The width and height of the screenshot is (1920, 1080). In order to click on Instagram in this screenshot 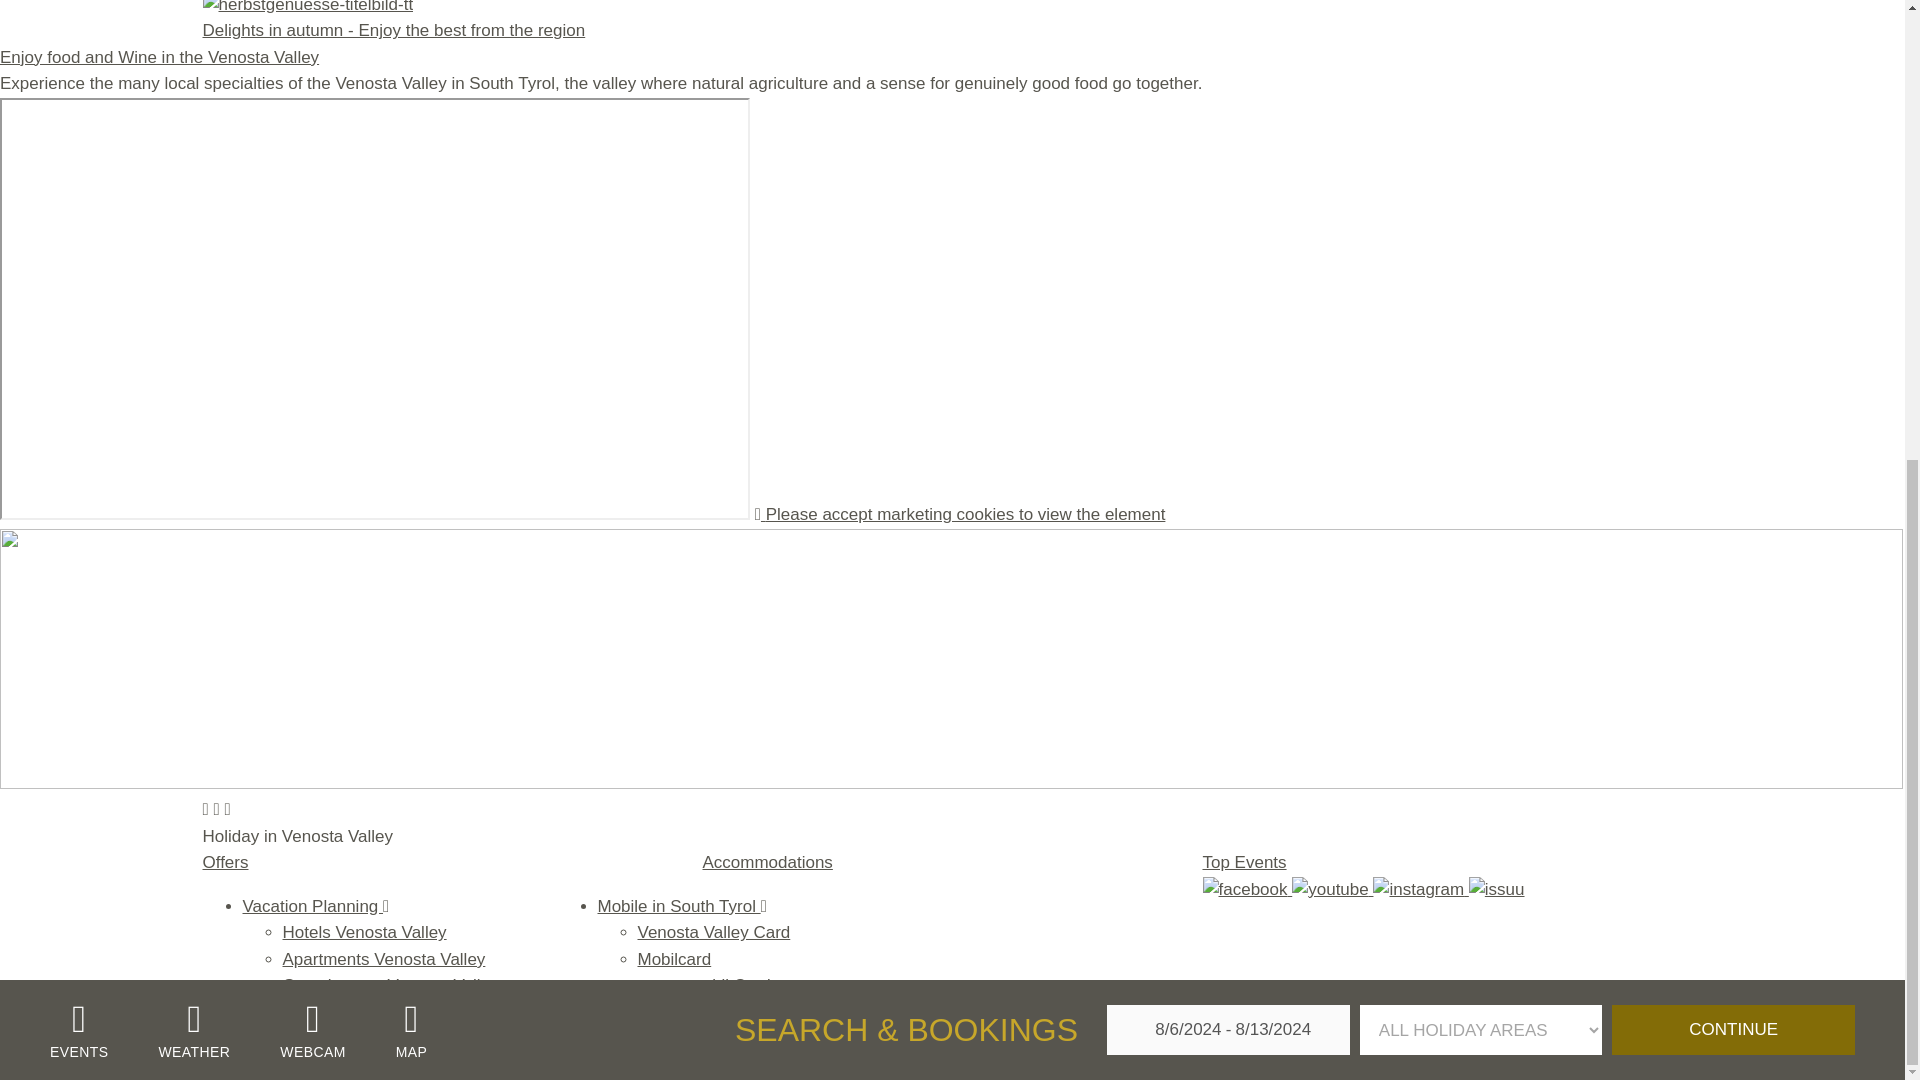, I will do `click(1420, 889)`.